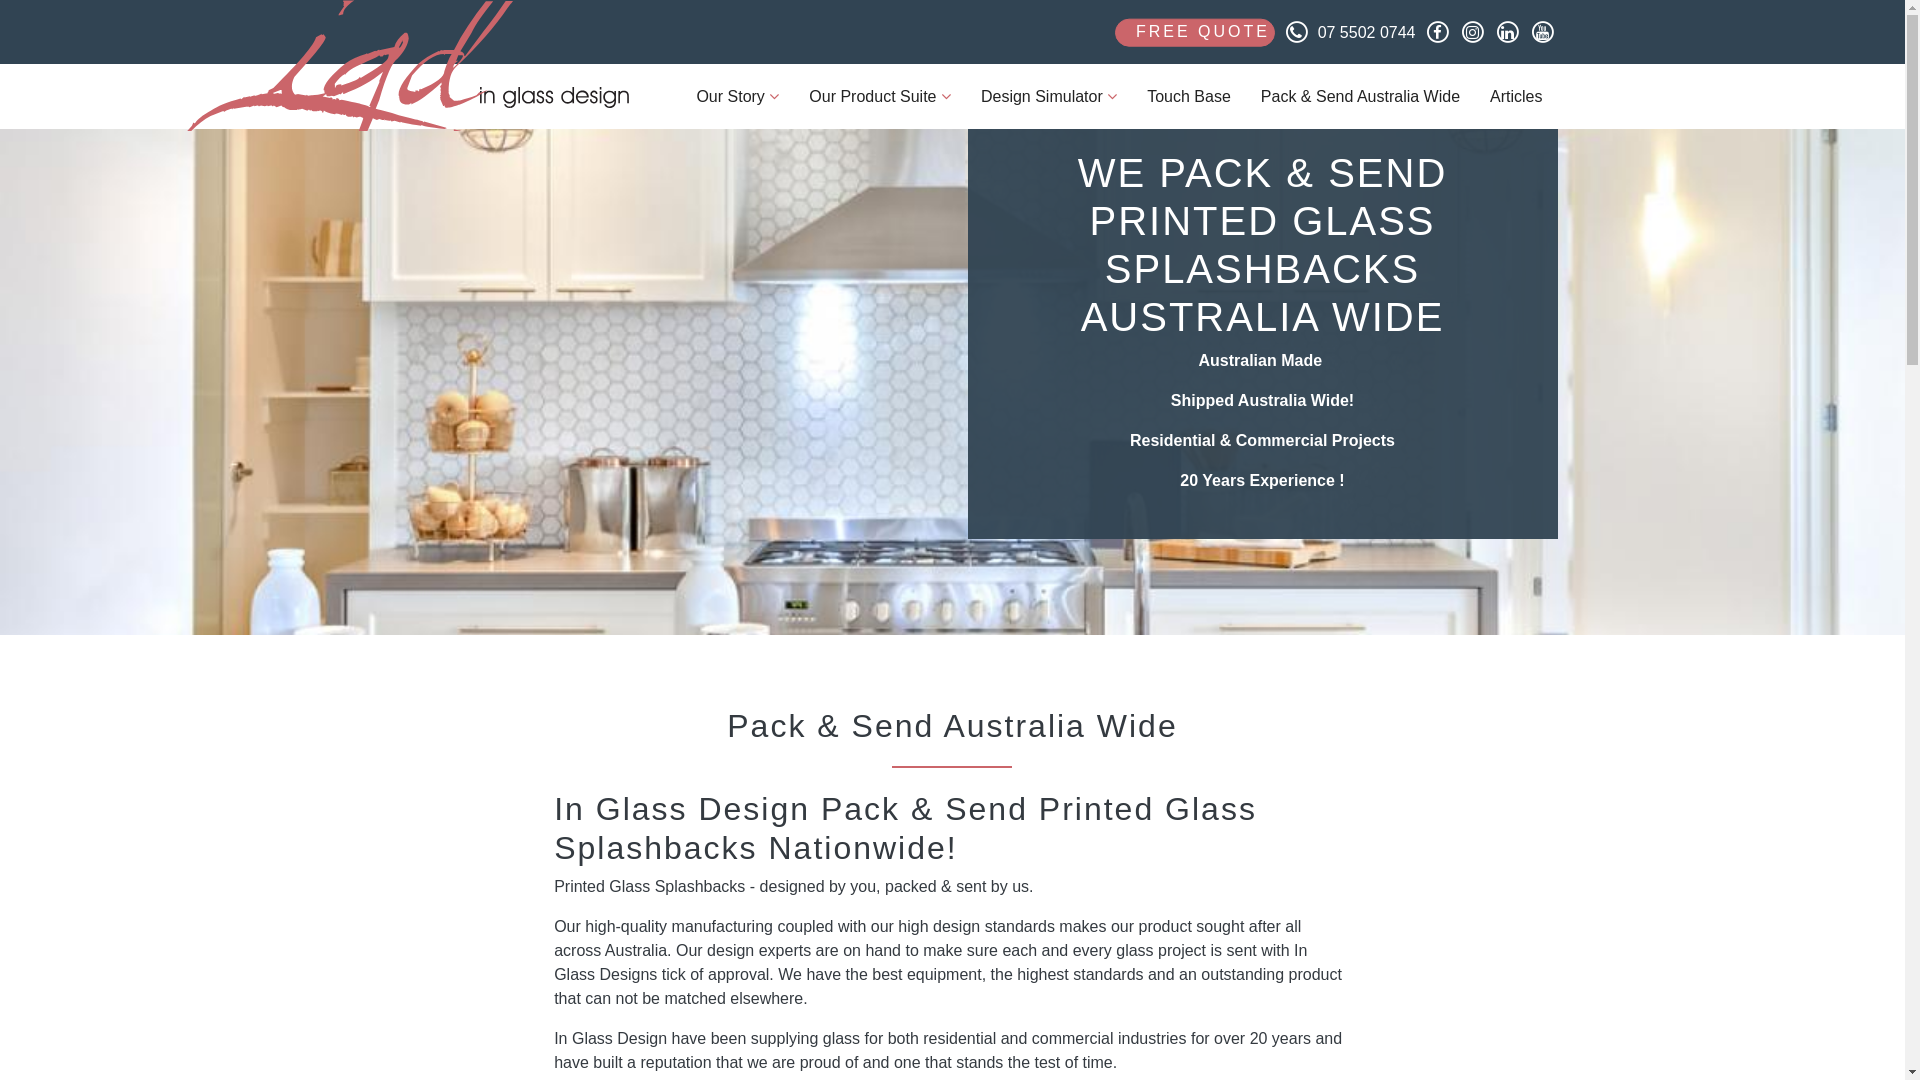  I want to click on Visit us on Facebook, so click(1437, 32).